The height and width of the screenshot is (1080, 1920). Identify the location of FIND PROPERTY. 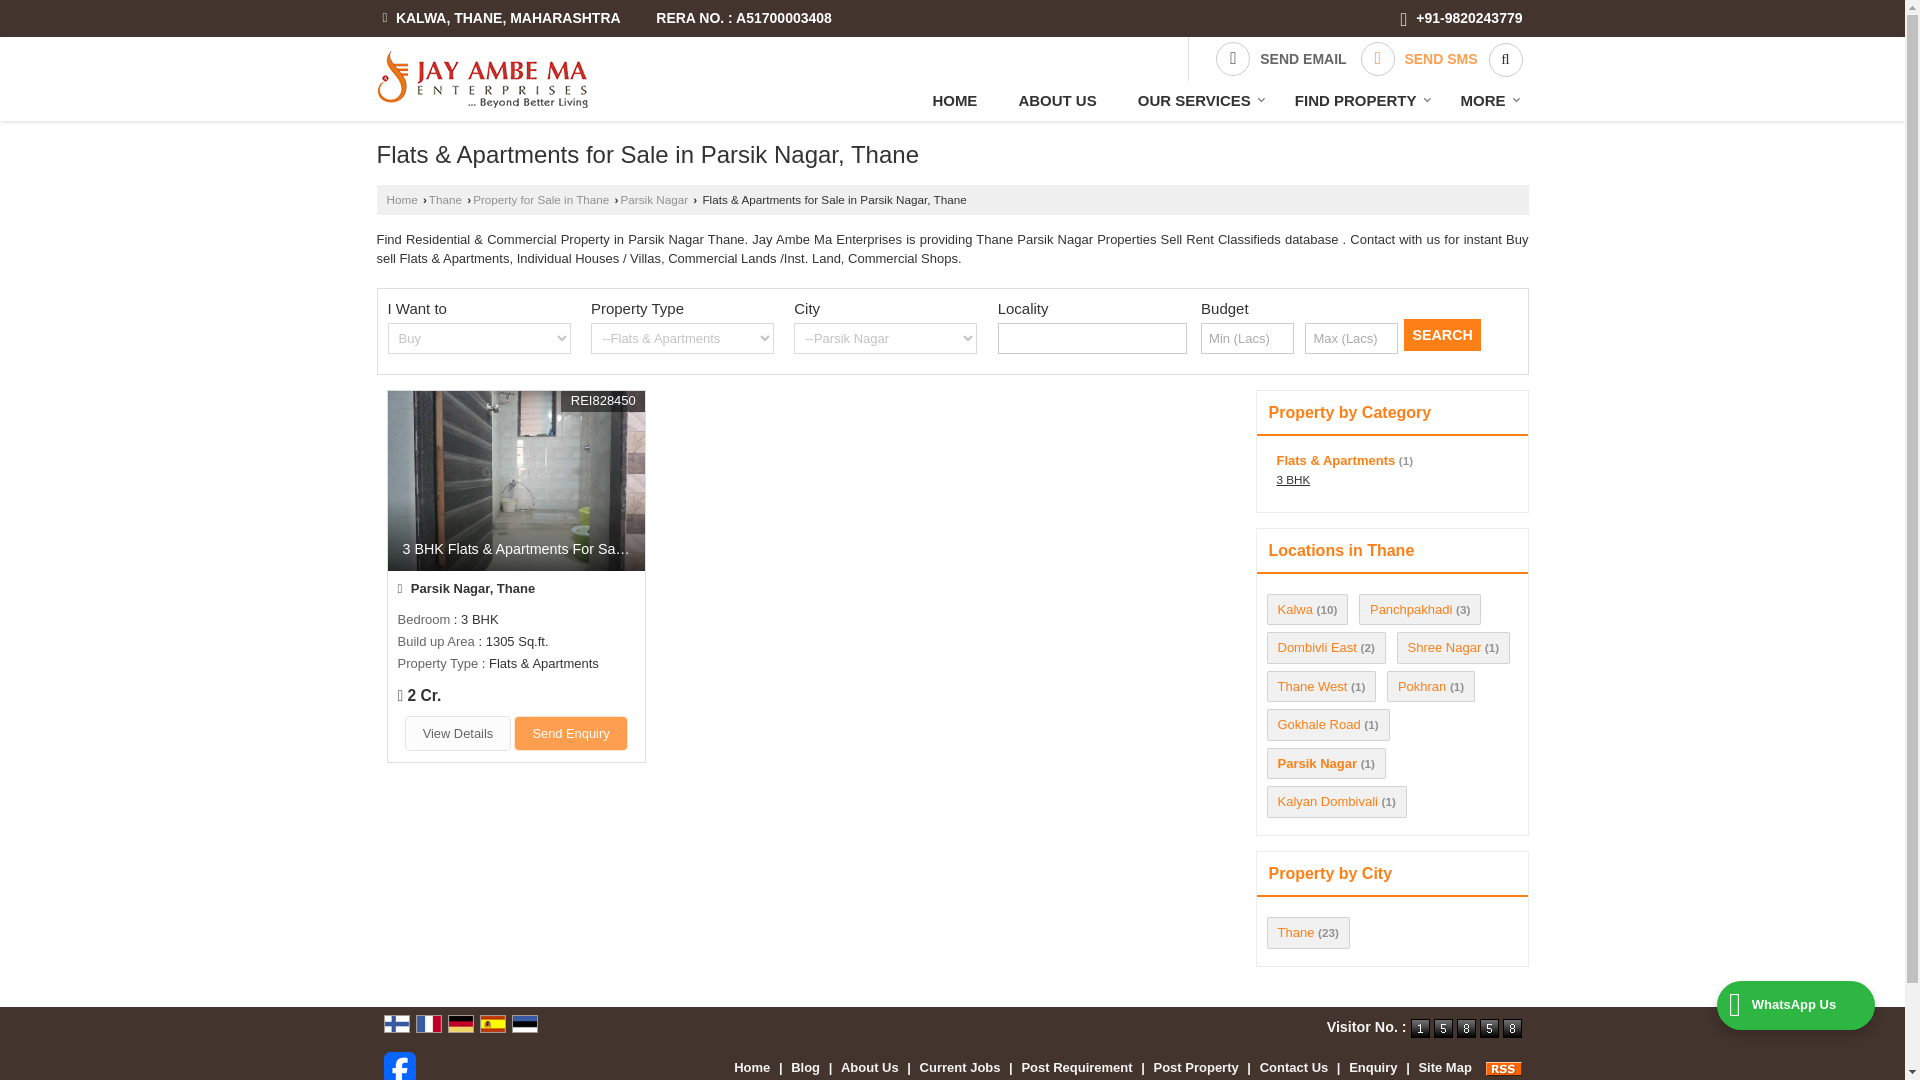
(1357, 100).